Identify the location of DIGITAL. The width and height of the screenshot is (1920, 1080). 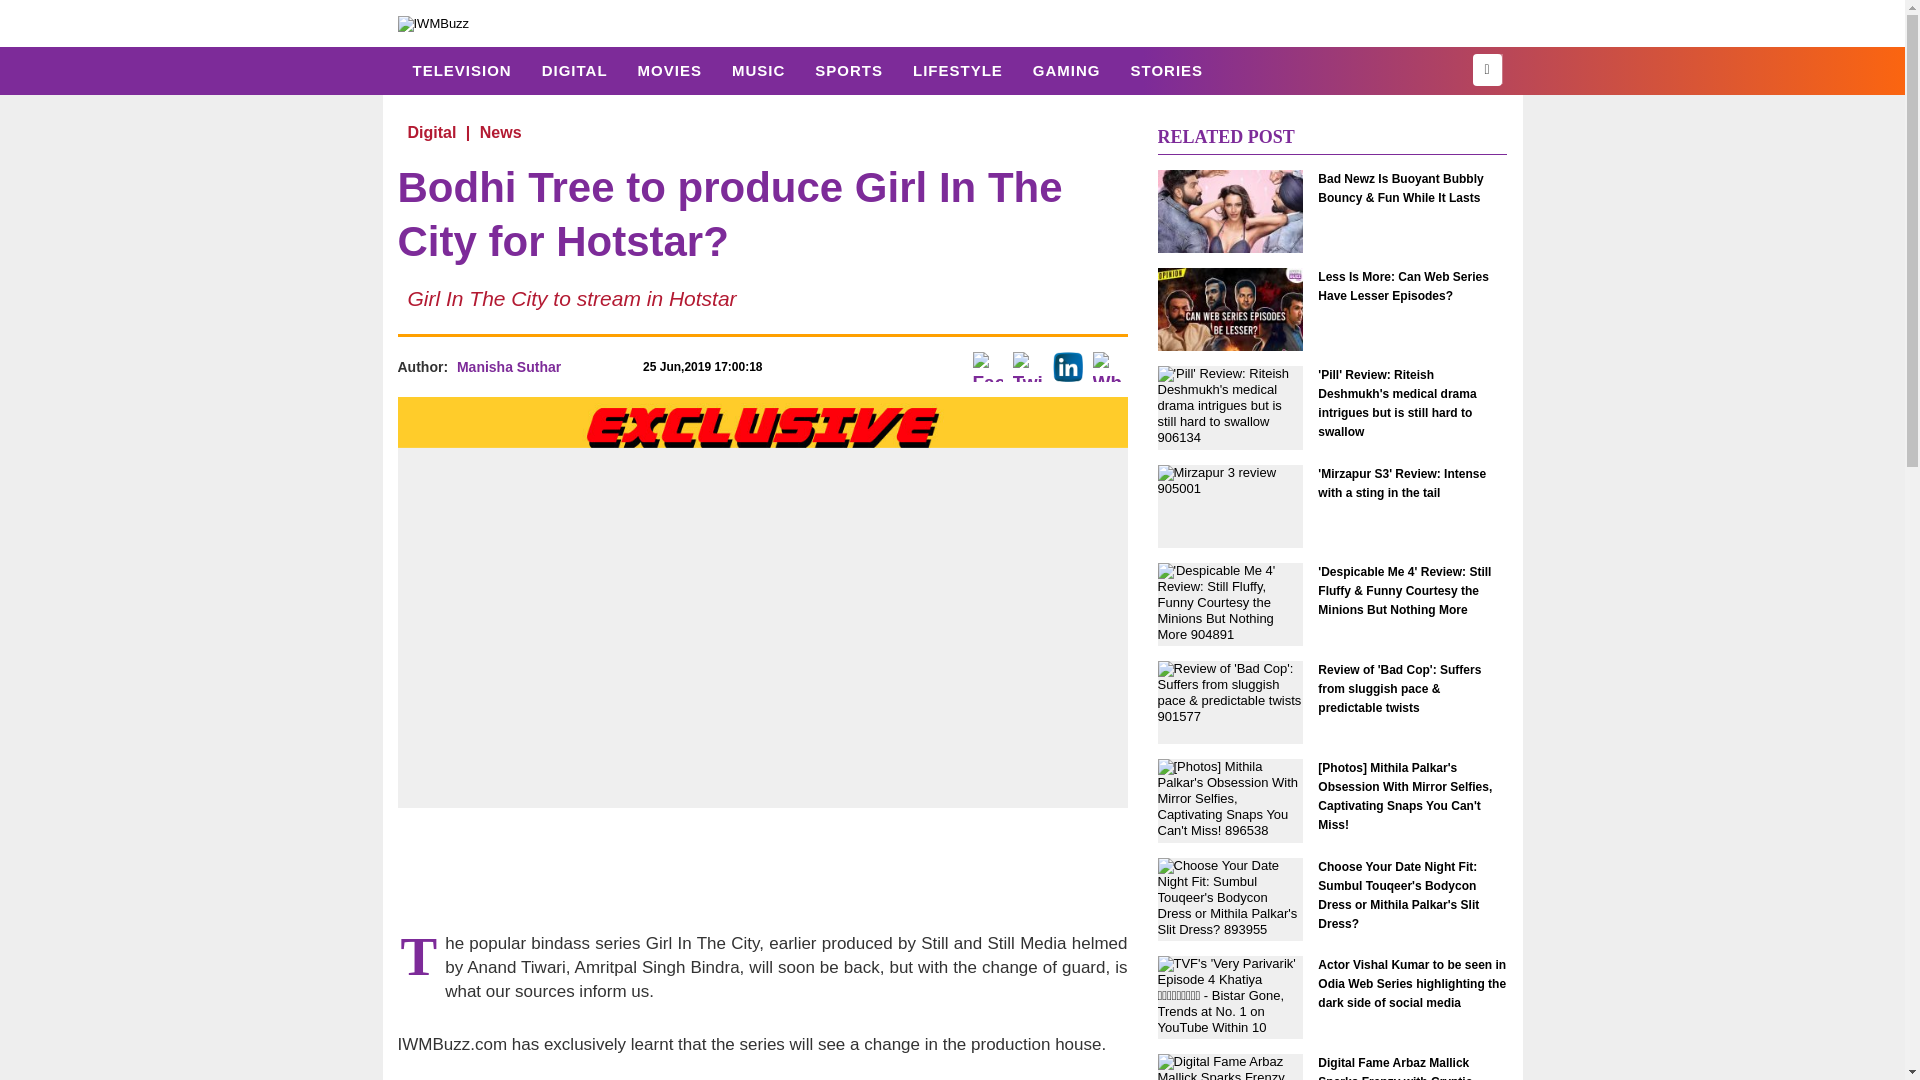
(574, 70).